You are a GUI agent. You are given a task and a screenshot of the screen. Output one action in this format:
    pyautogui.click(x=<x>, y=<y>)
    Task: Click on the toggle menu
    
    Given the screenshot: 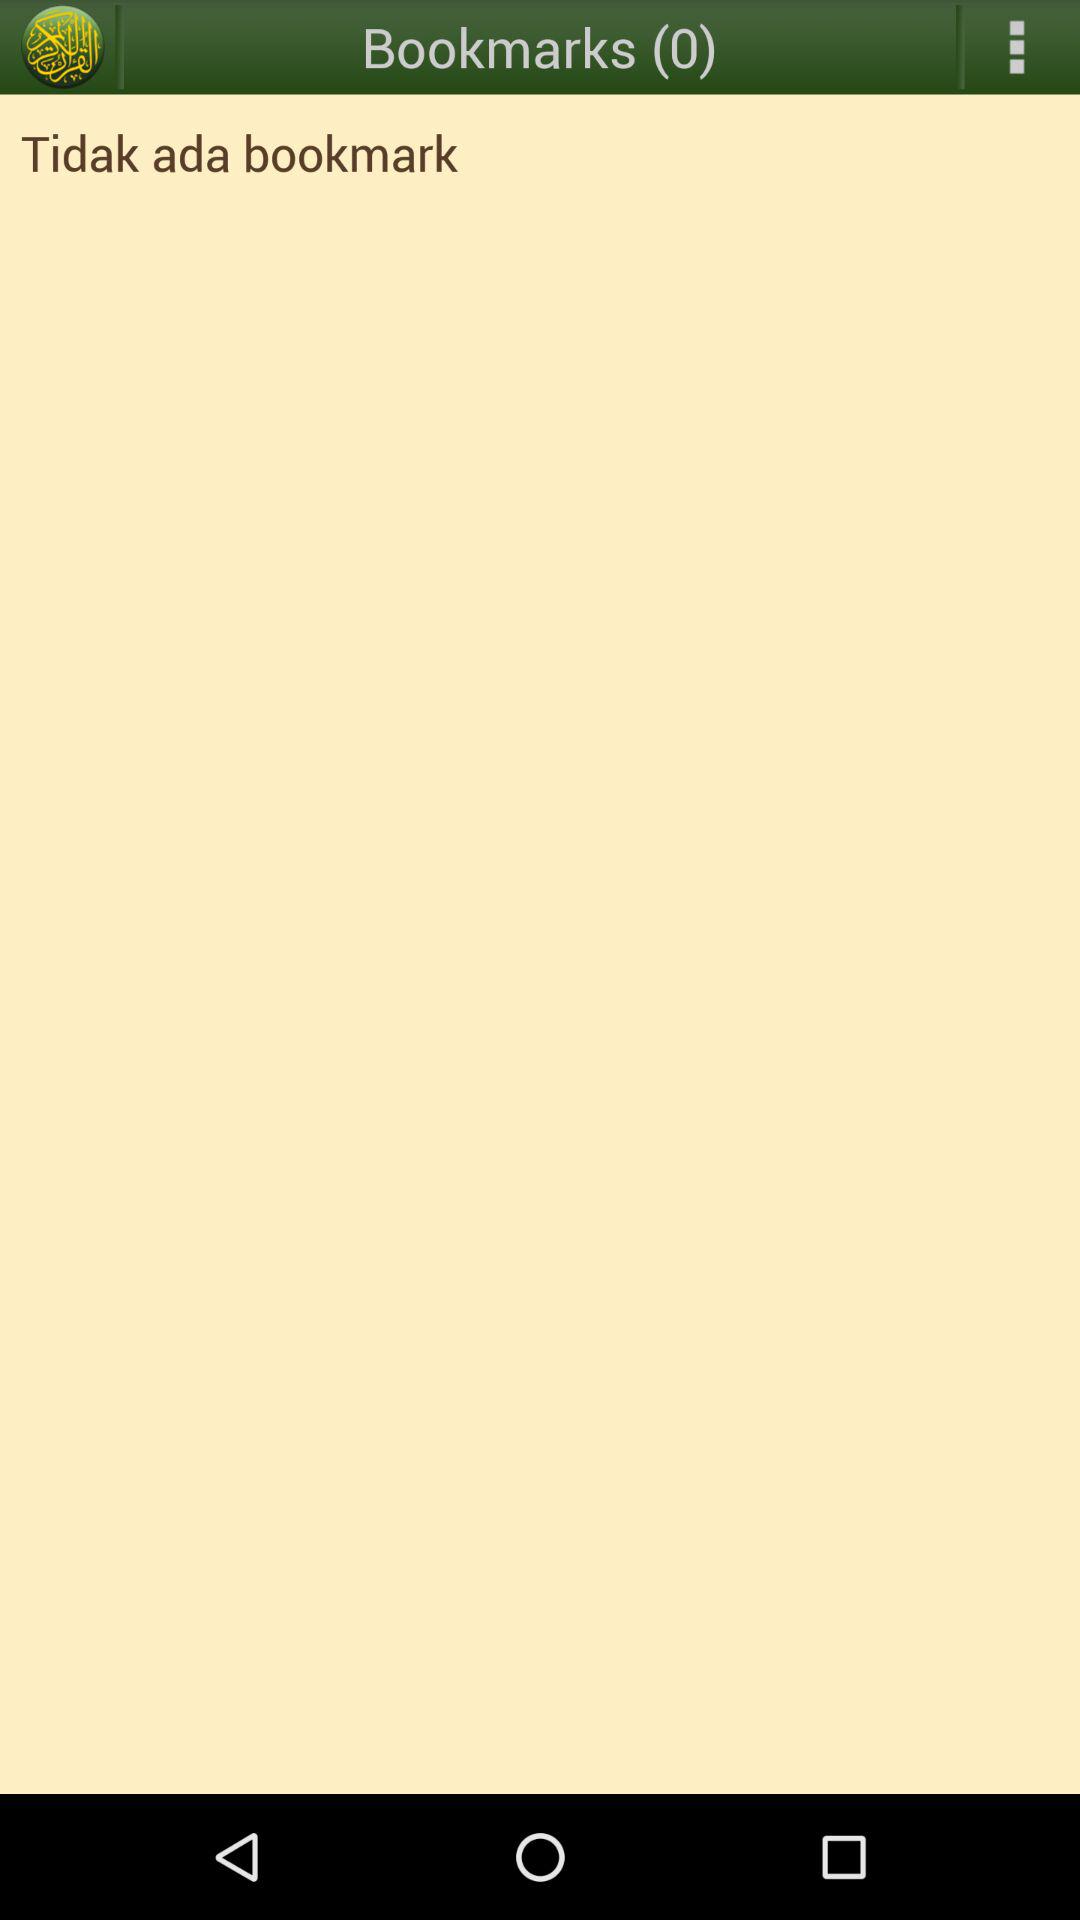 What is the action you would take?
    pyautogui.click(x=63, y=47)
    